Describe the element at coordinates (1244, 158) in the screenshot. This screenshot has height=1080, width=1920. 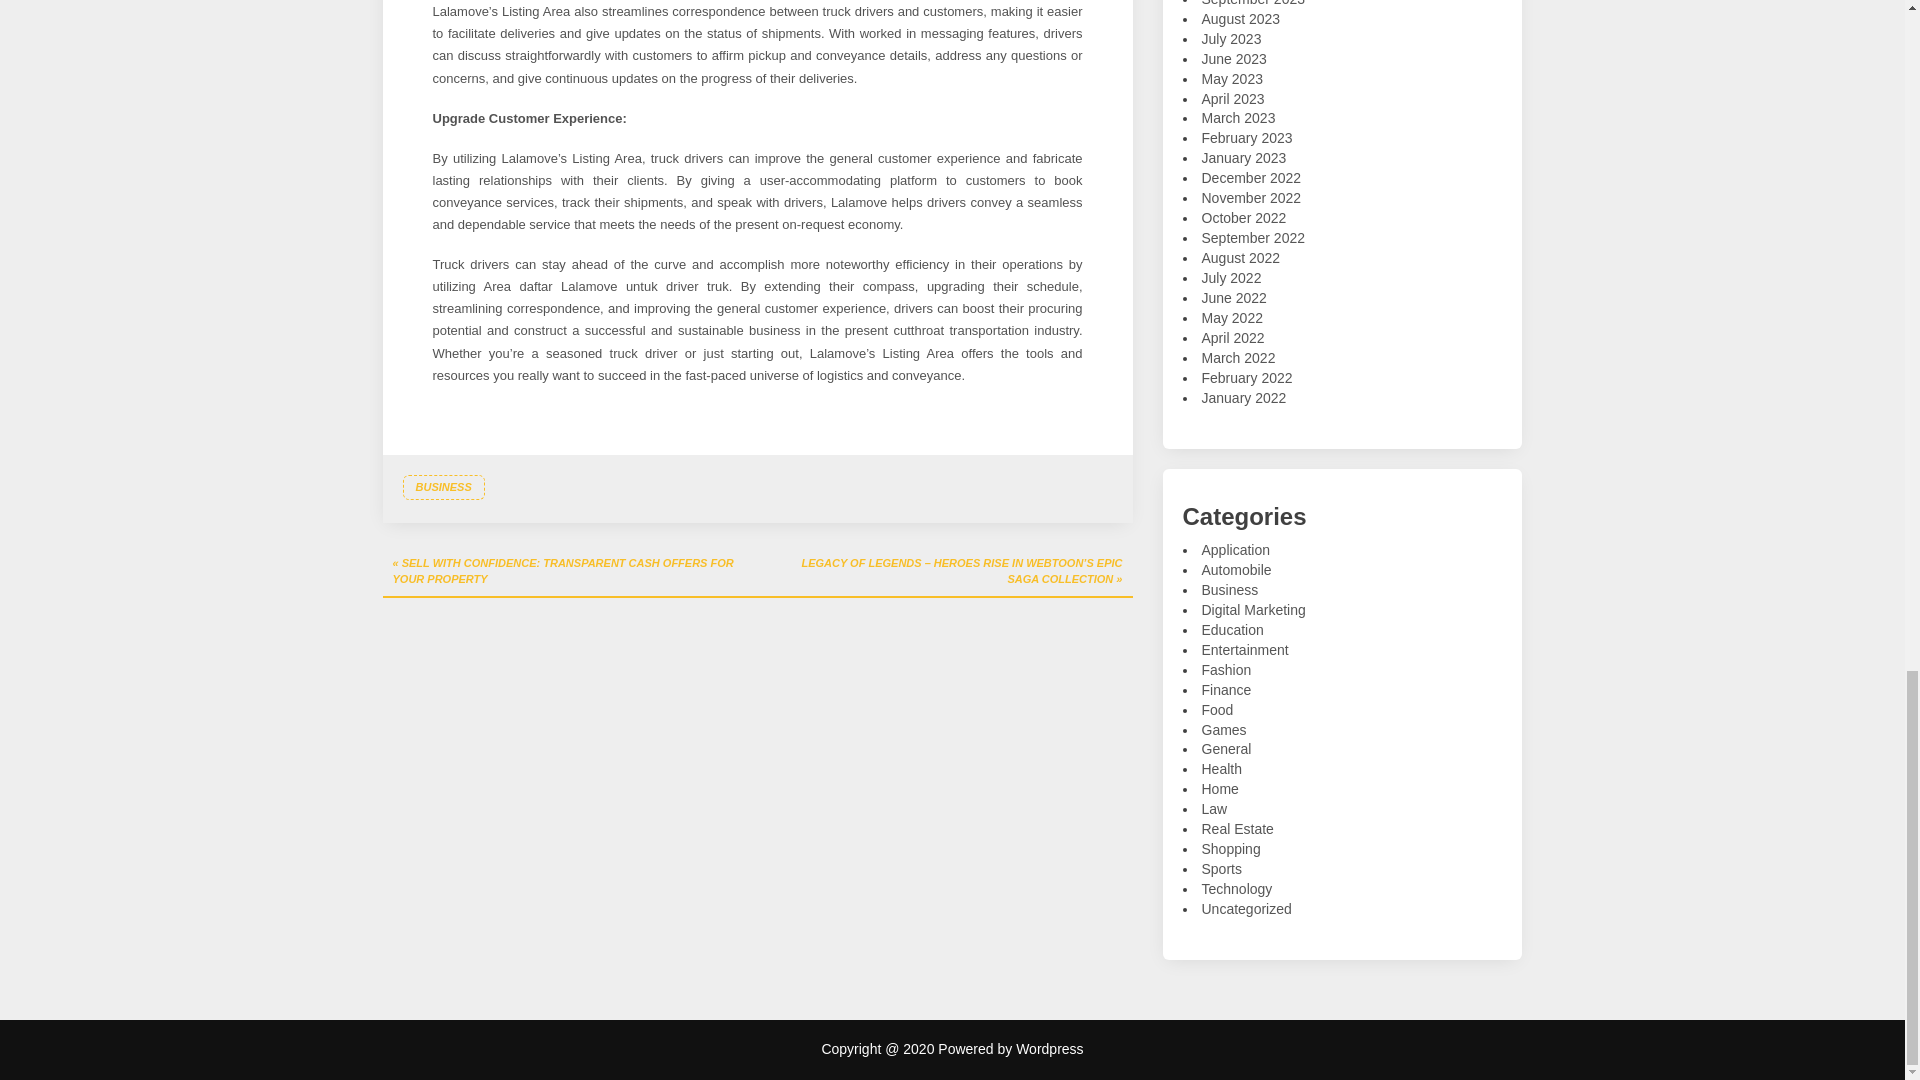
I see `January 2023` at that location.